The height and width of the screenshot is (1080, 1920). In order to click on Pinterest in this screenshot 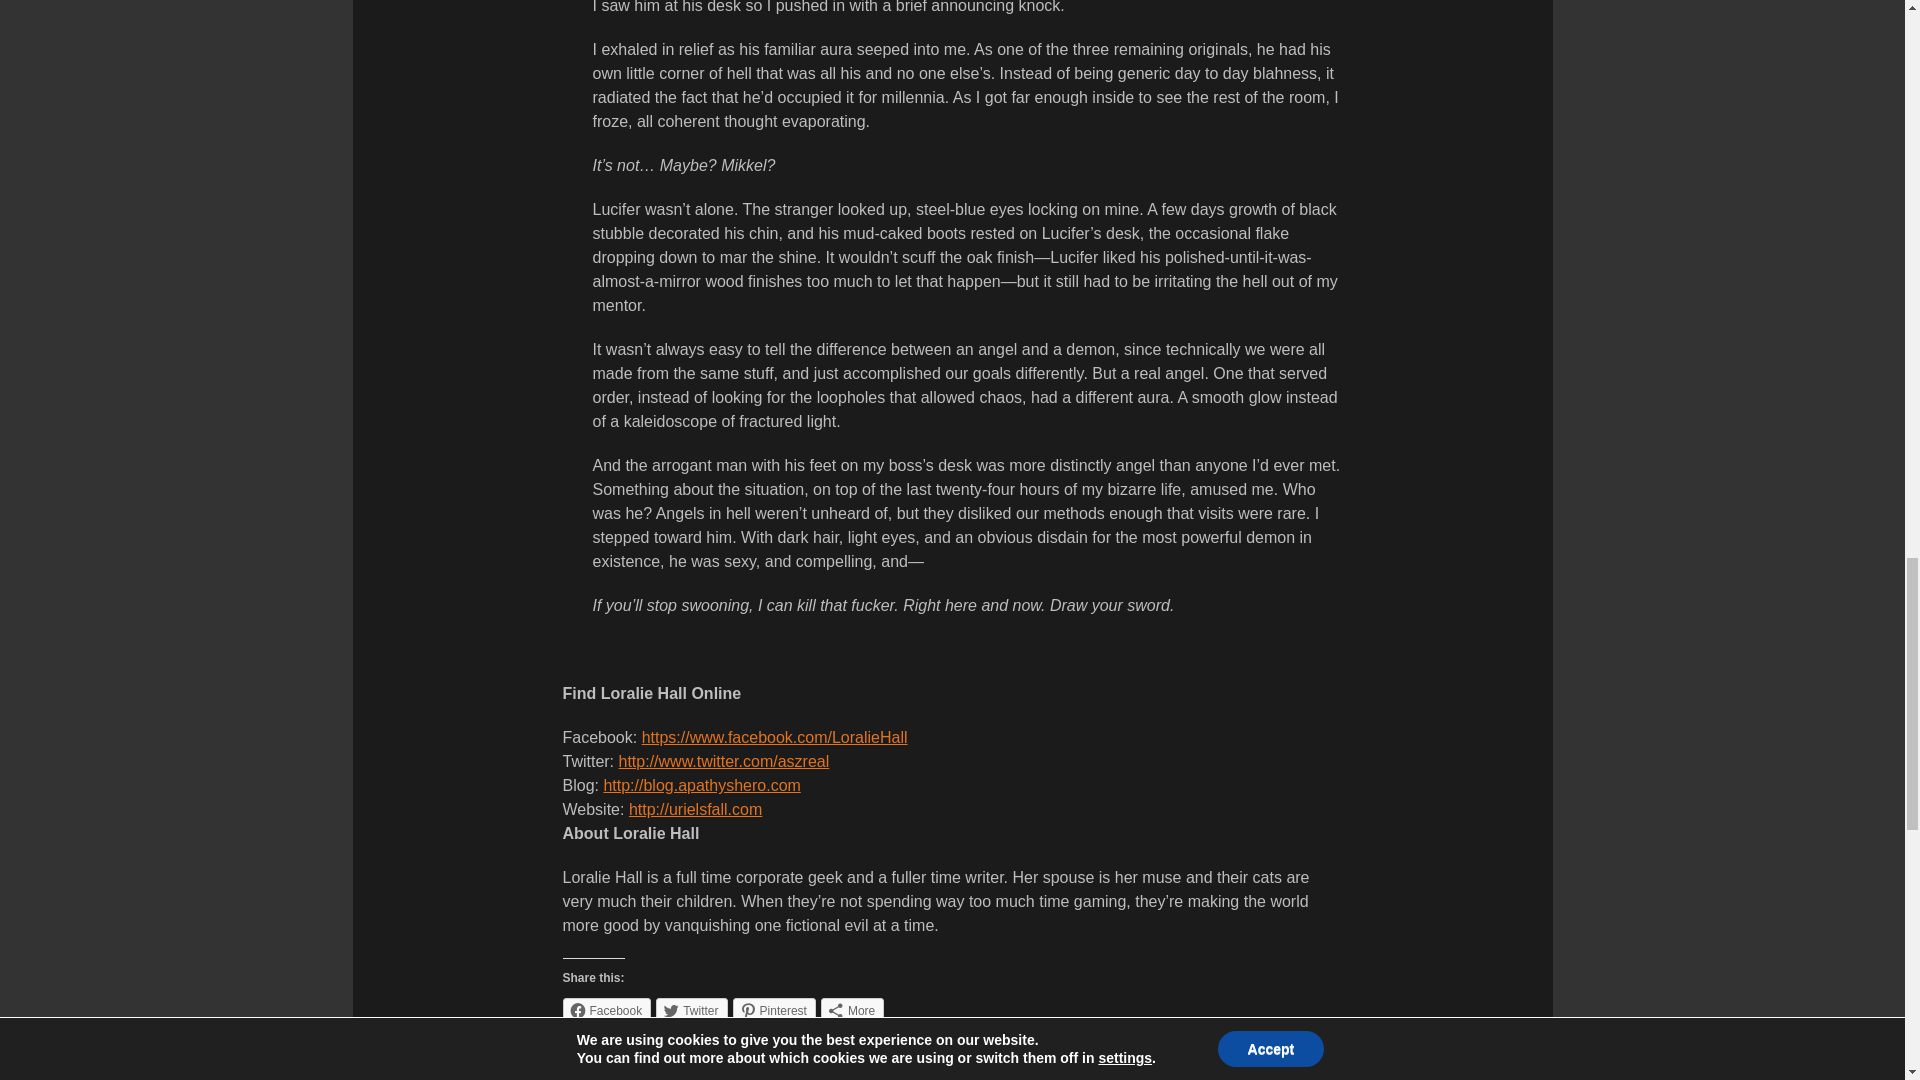, I will do `click(774, 1010)`.